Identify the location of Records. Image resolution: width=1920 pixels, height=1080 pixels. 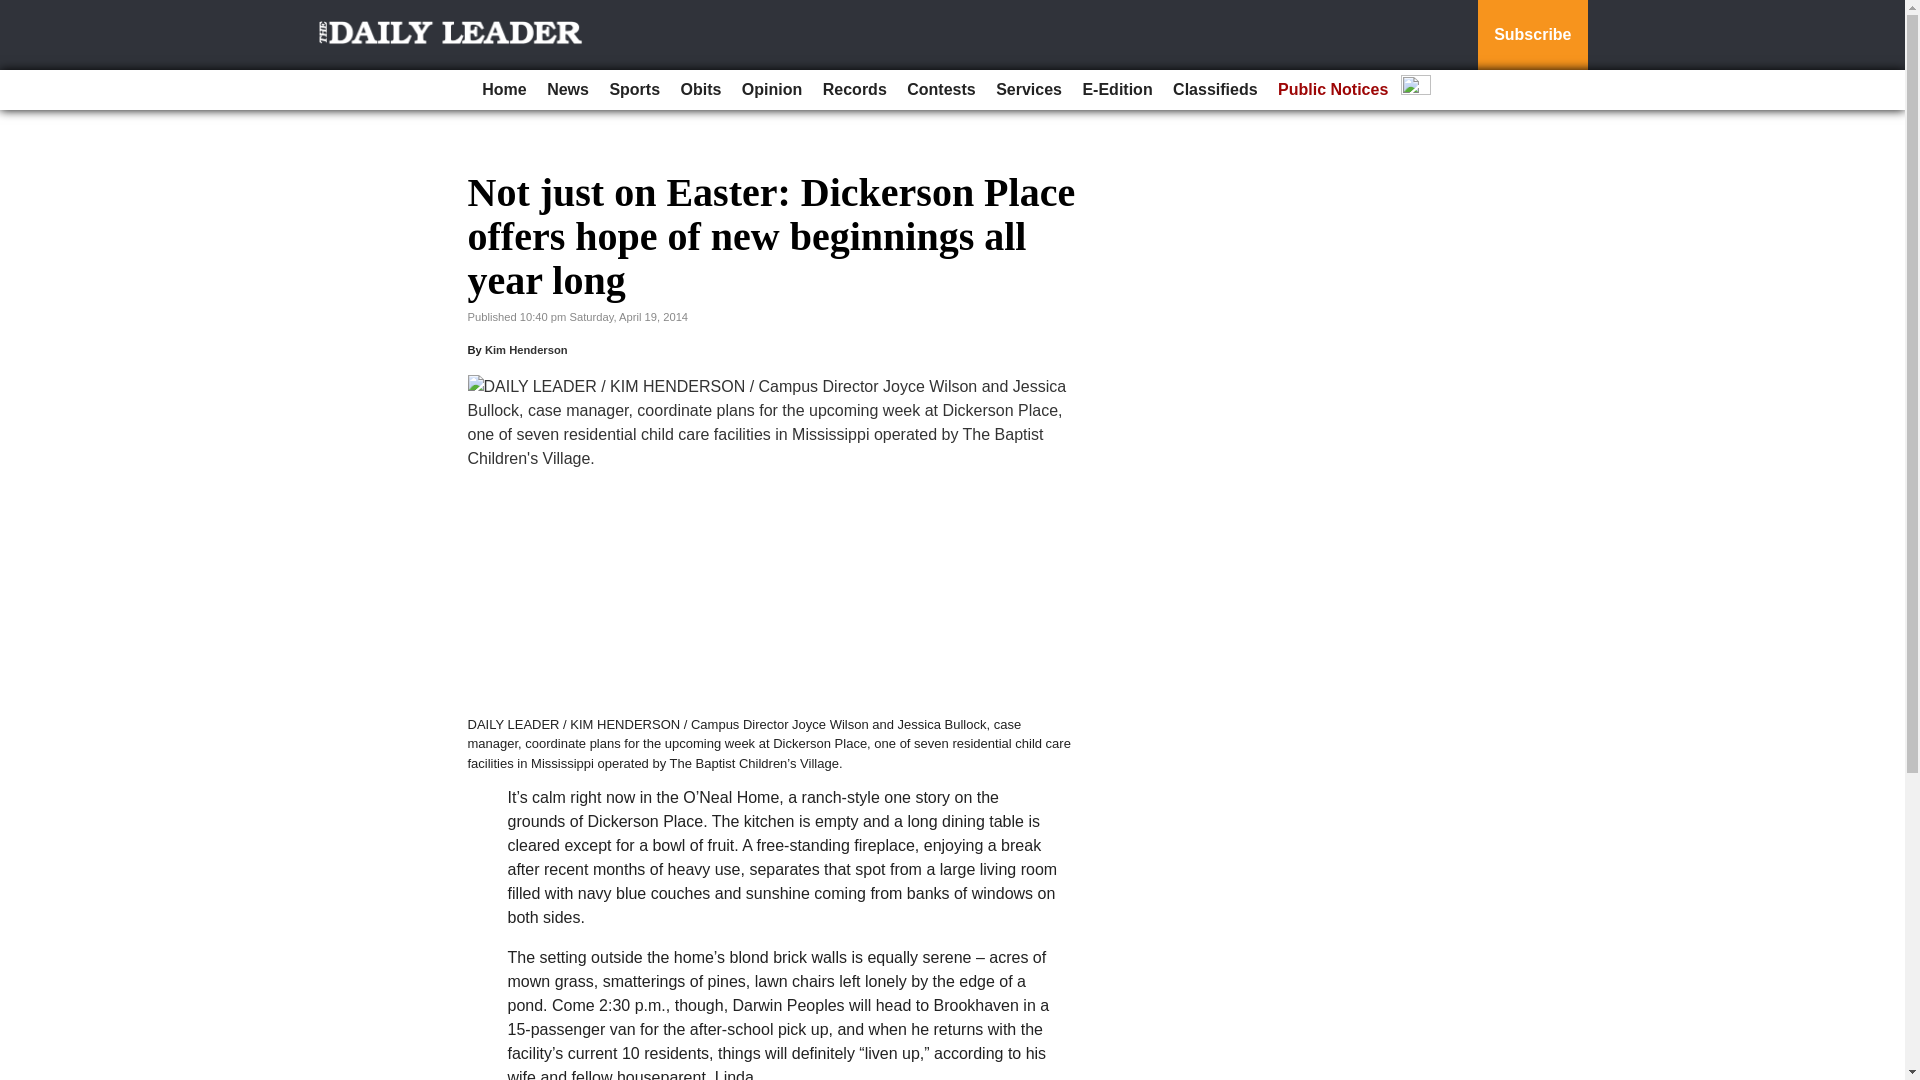
(854, 90).